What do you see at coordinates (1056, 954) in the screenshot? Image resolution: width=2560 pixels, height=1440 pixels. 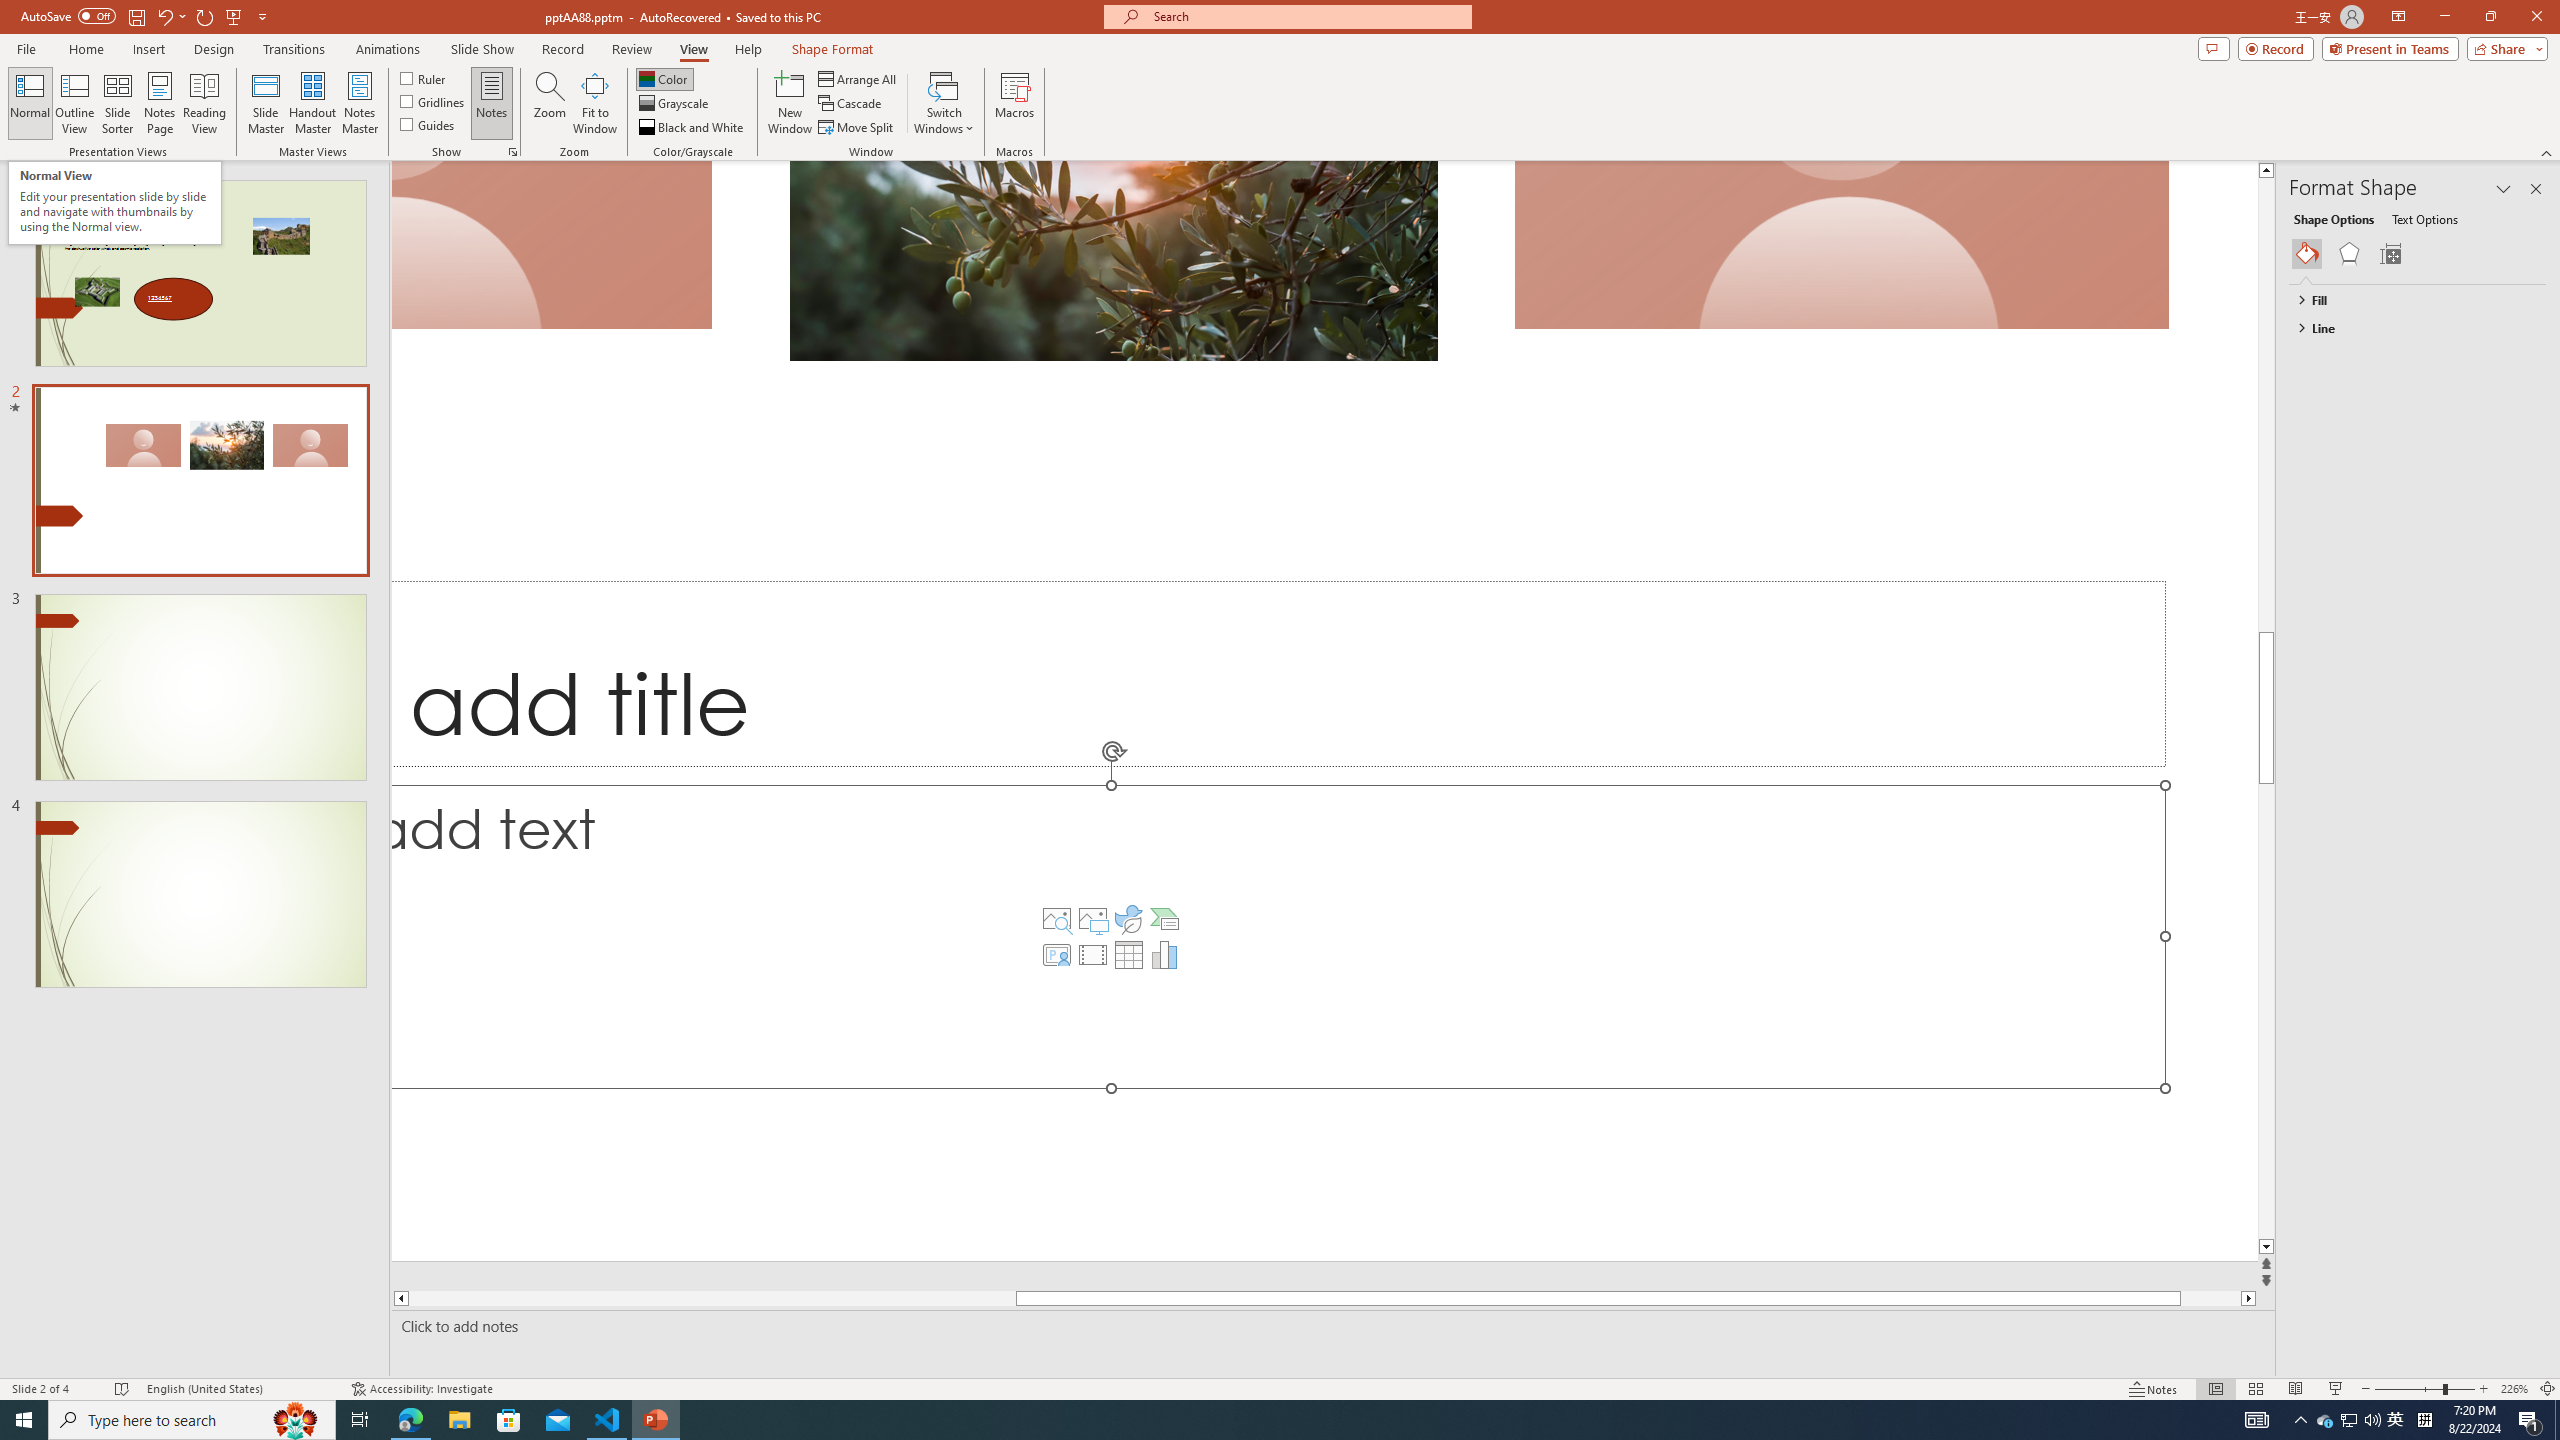 I see `Insert Cameo` at bounding box center [1056, 954].